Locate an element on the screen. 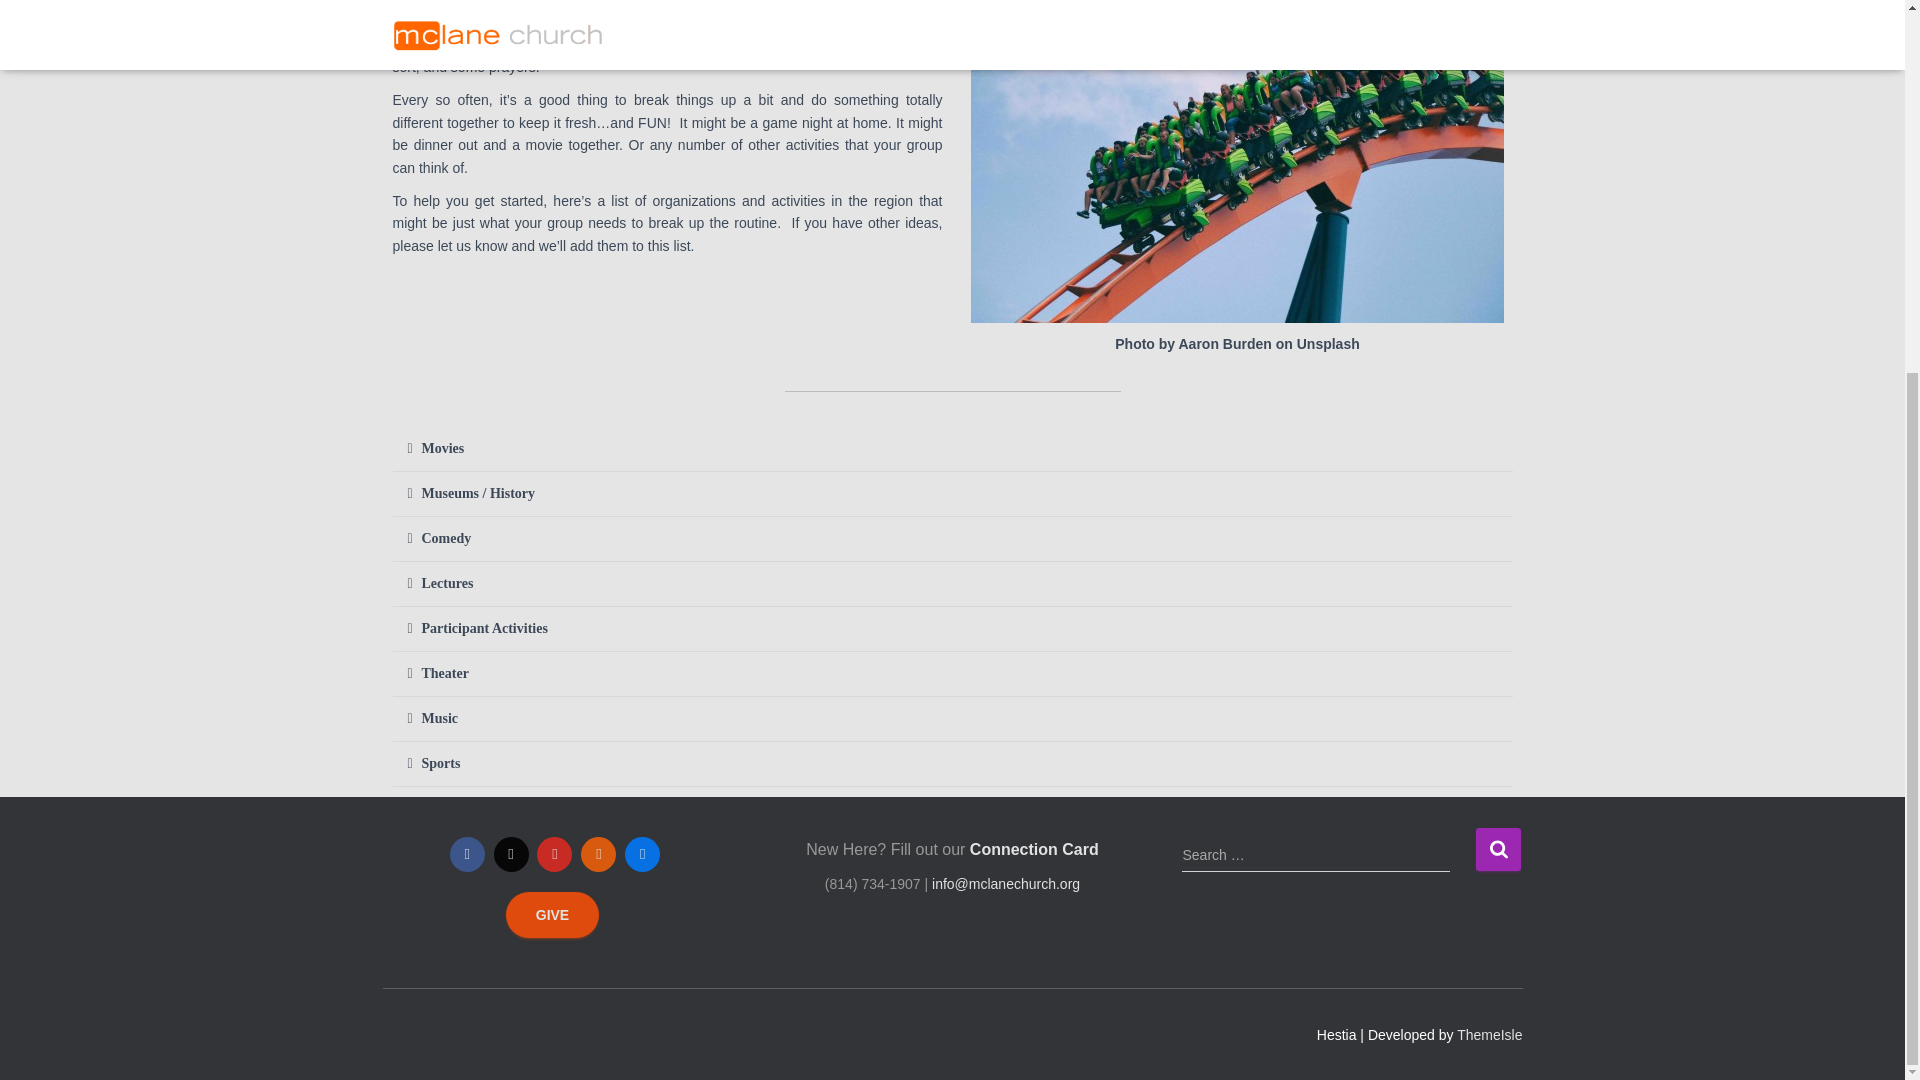 This screenshot has height=1080, width=1920. Movies is located at coordinates (443, 448).